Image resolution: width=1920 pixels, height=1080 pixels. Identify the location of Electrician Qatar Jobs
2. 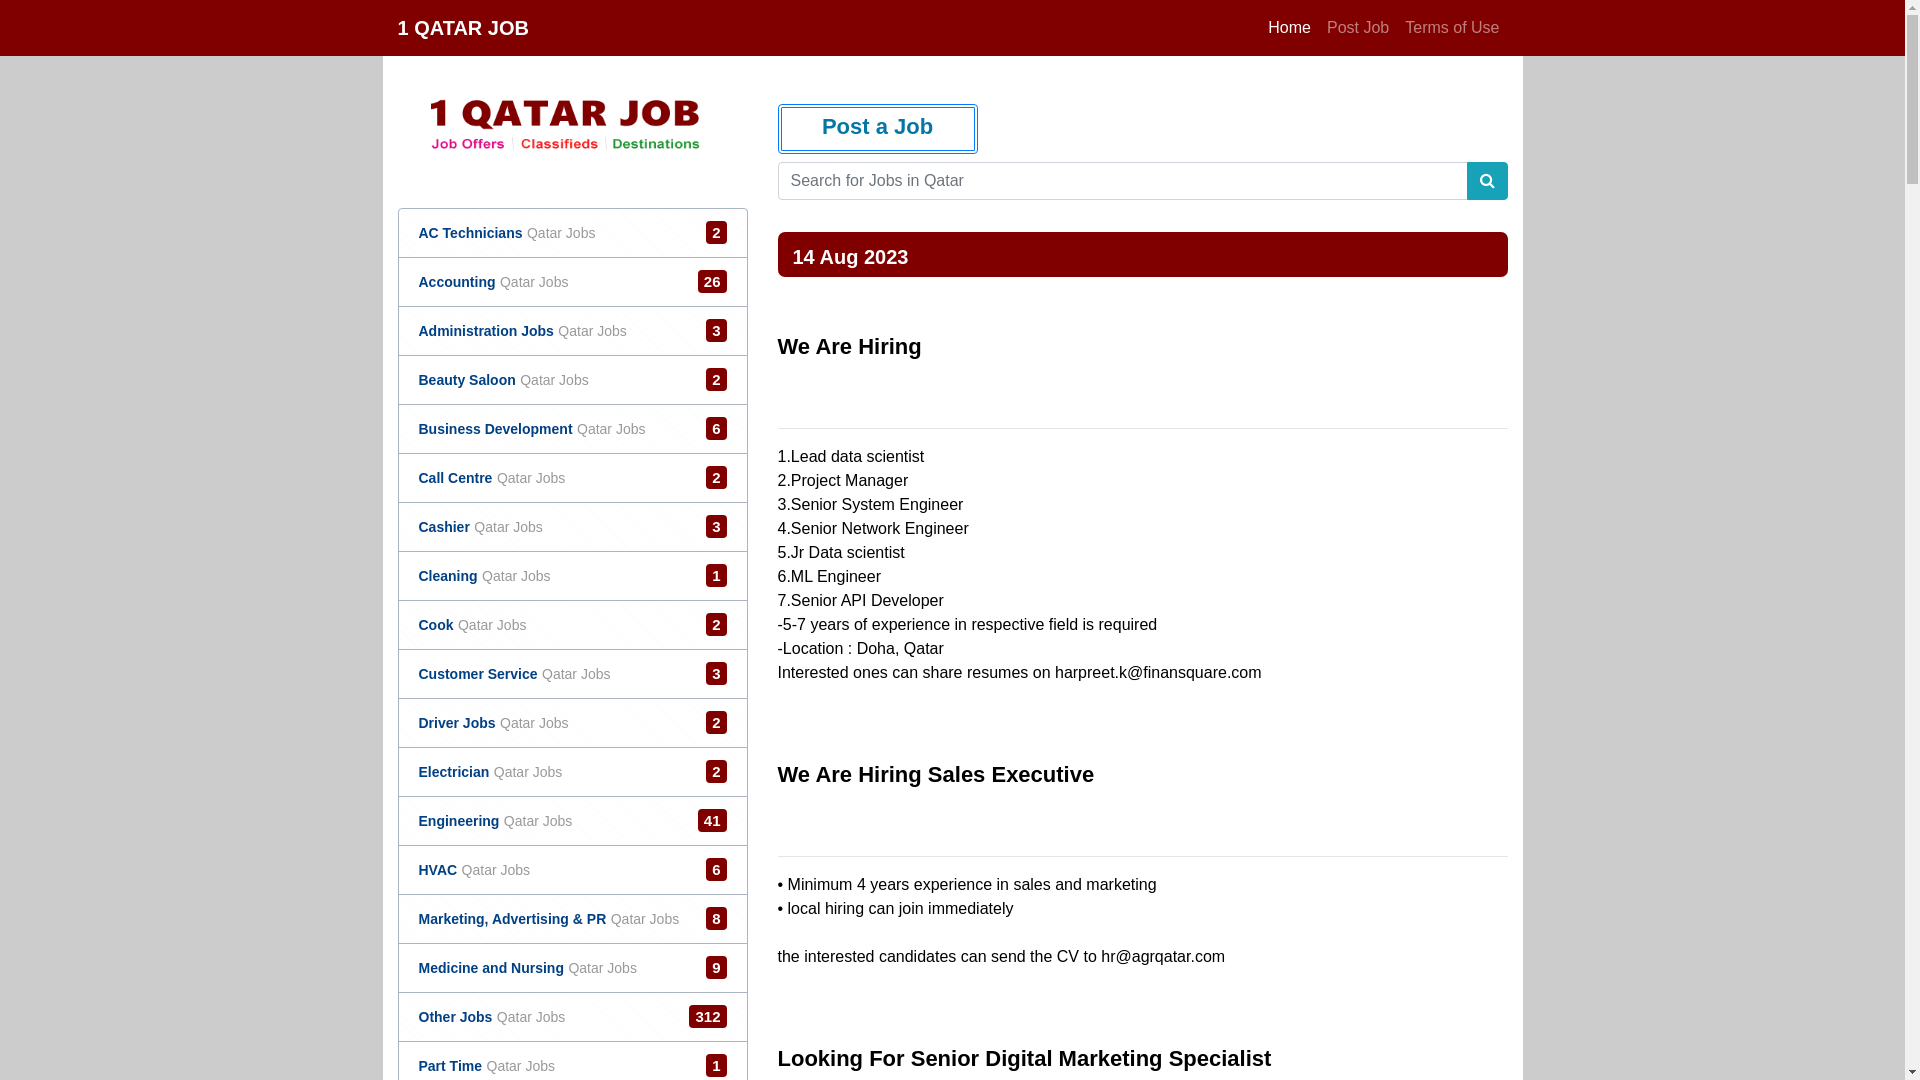
(490, 772).